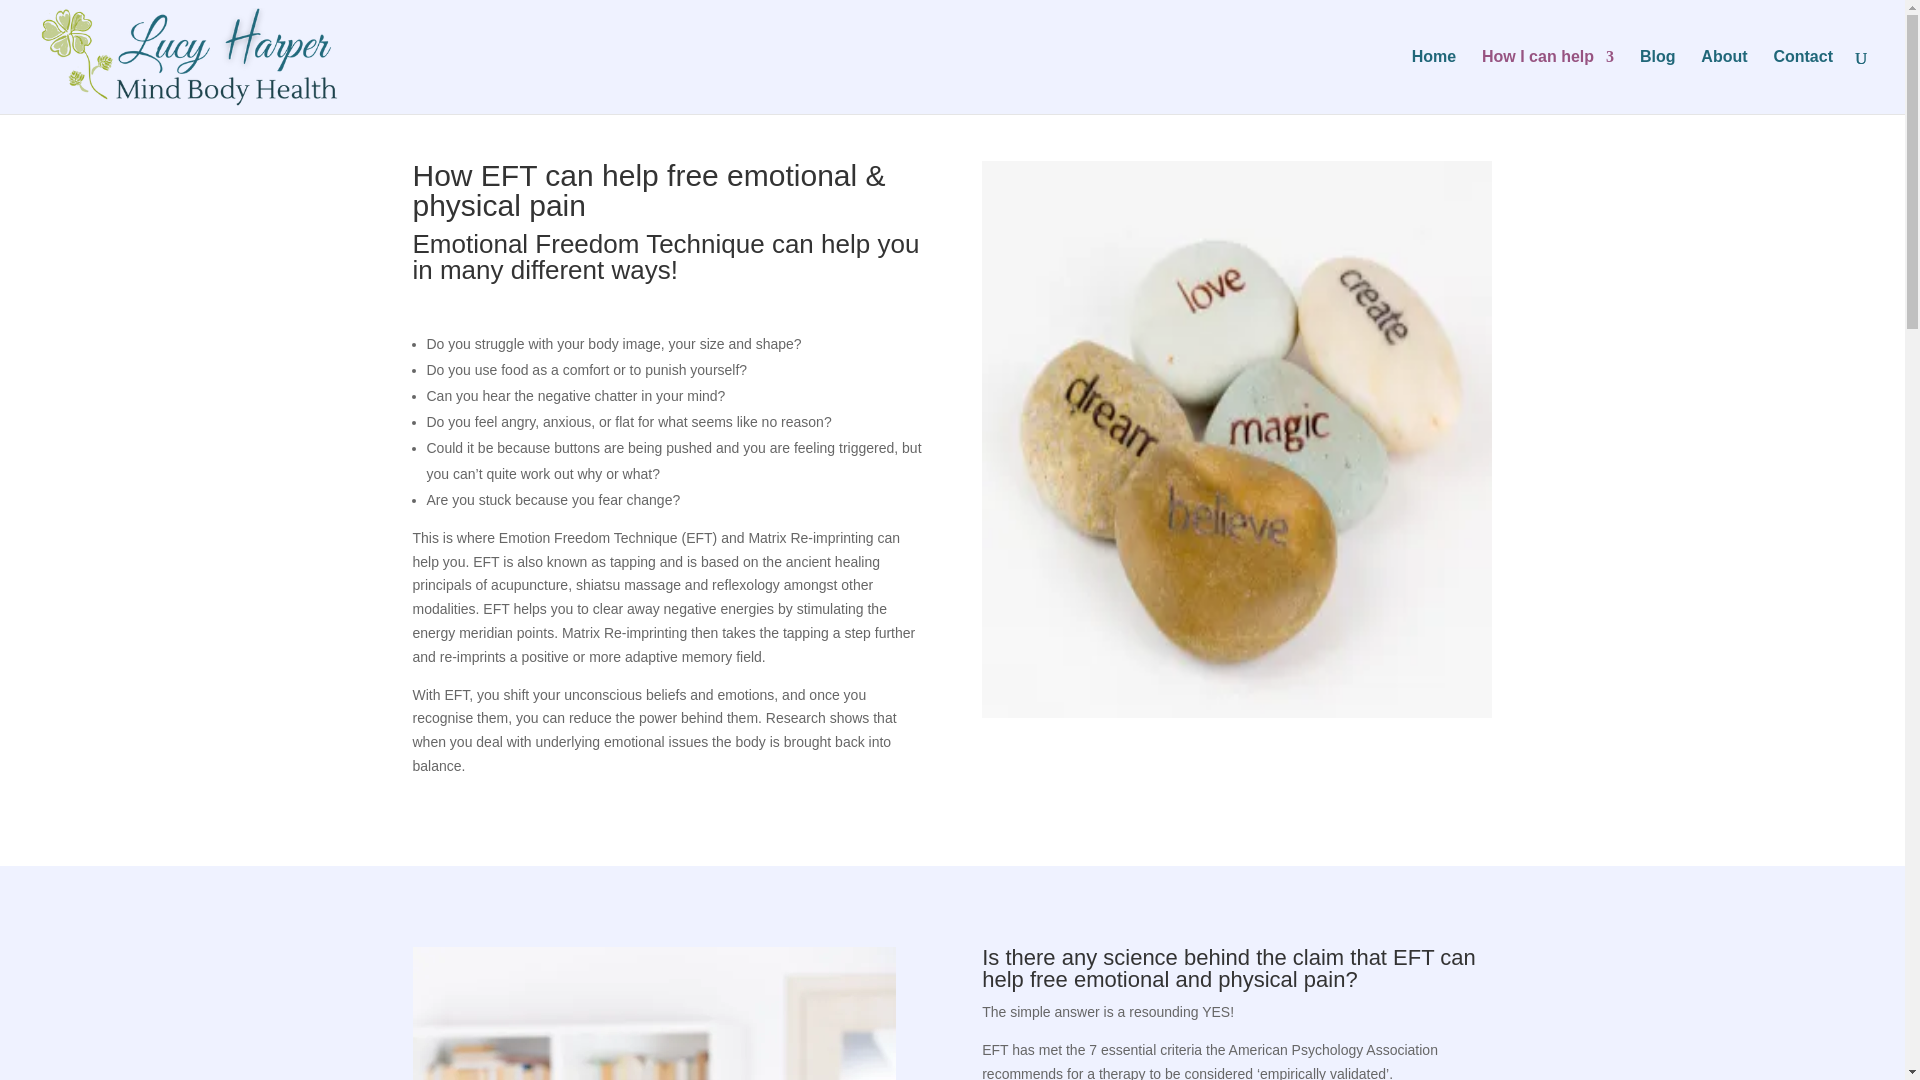 The height and width of the screenshot is (1080, 1920). I want to click on Contact, so click(1802, 82).